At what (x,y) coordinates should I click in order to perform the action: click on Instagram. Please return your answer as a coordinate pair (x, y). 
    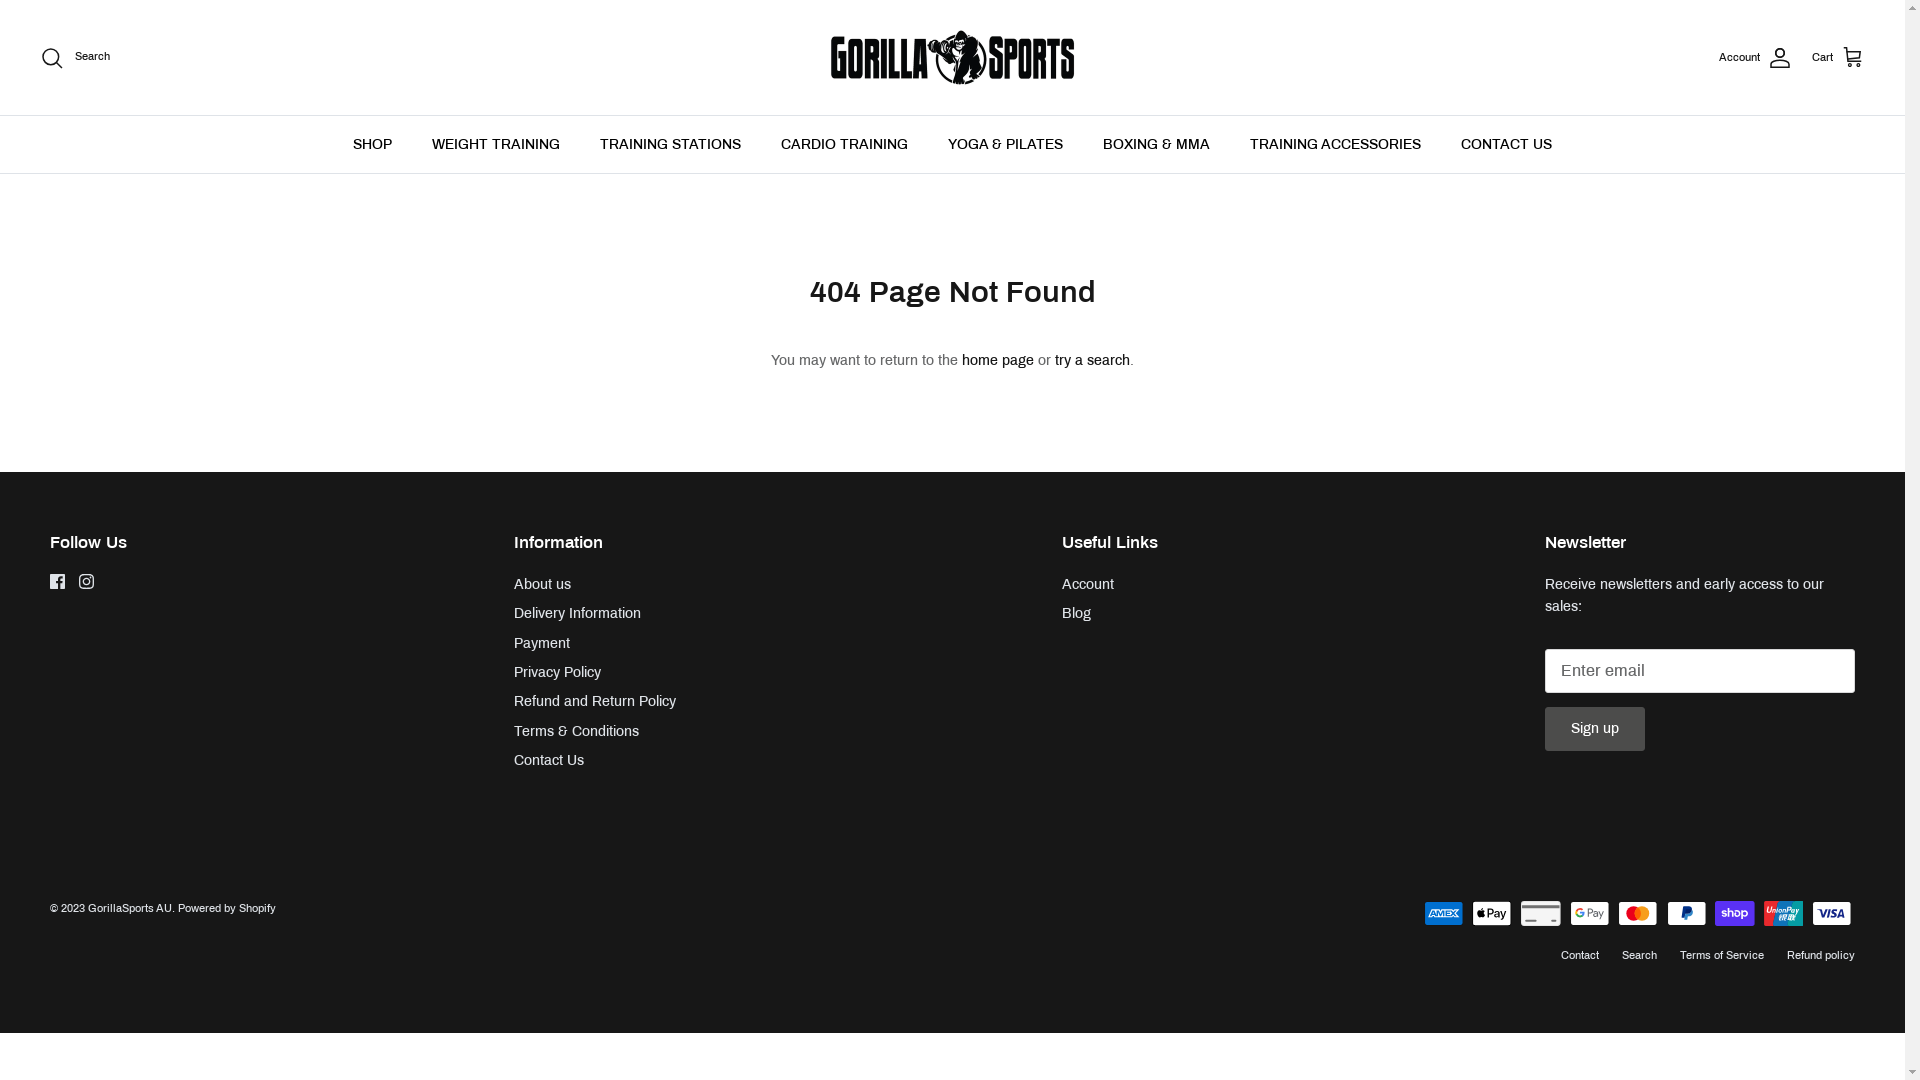
    Looking at the image, I should click on (86, 582).